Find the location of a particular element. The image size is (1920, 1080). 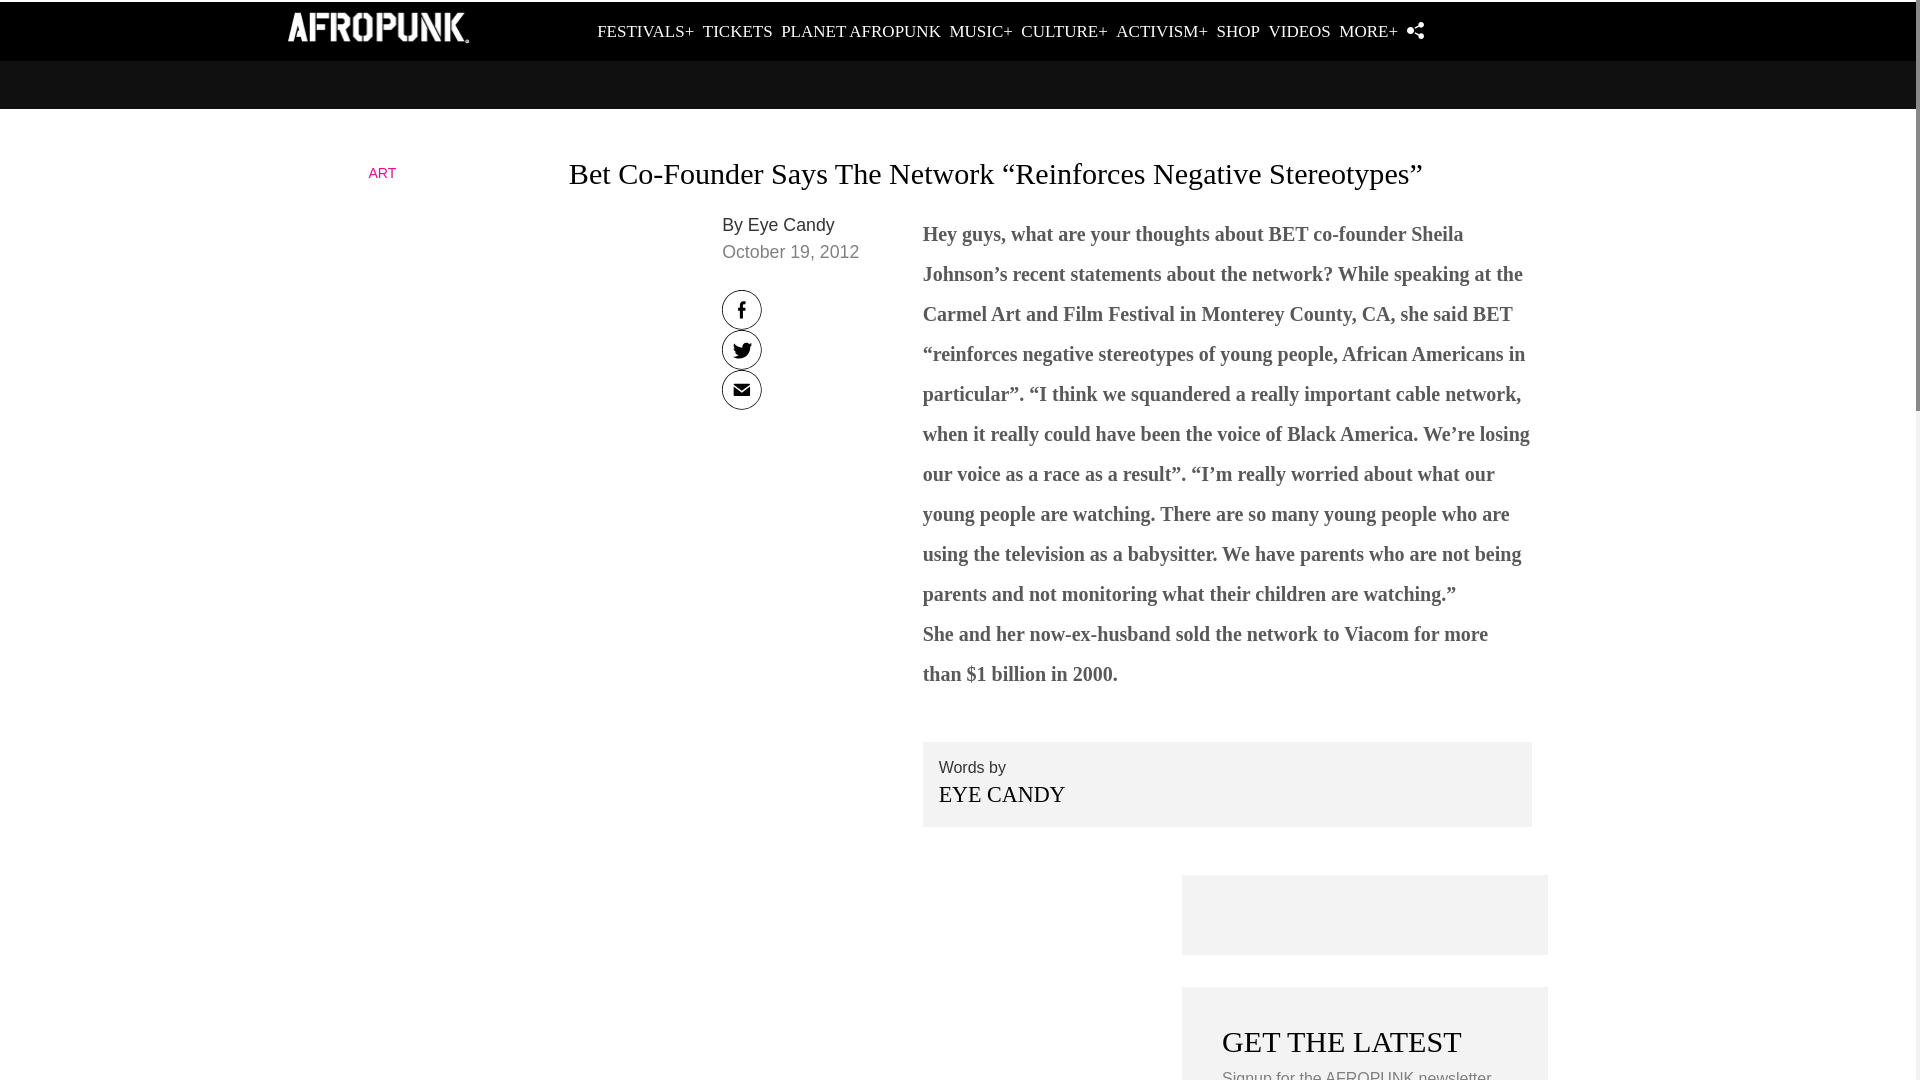

MUSIC is located at coordinates (980, 32).